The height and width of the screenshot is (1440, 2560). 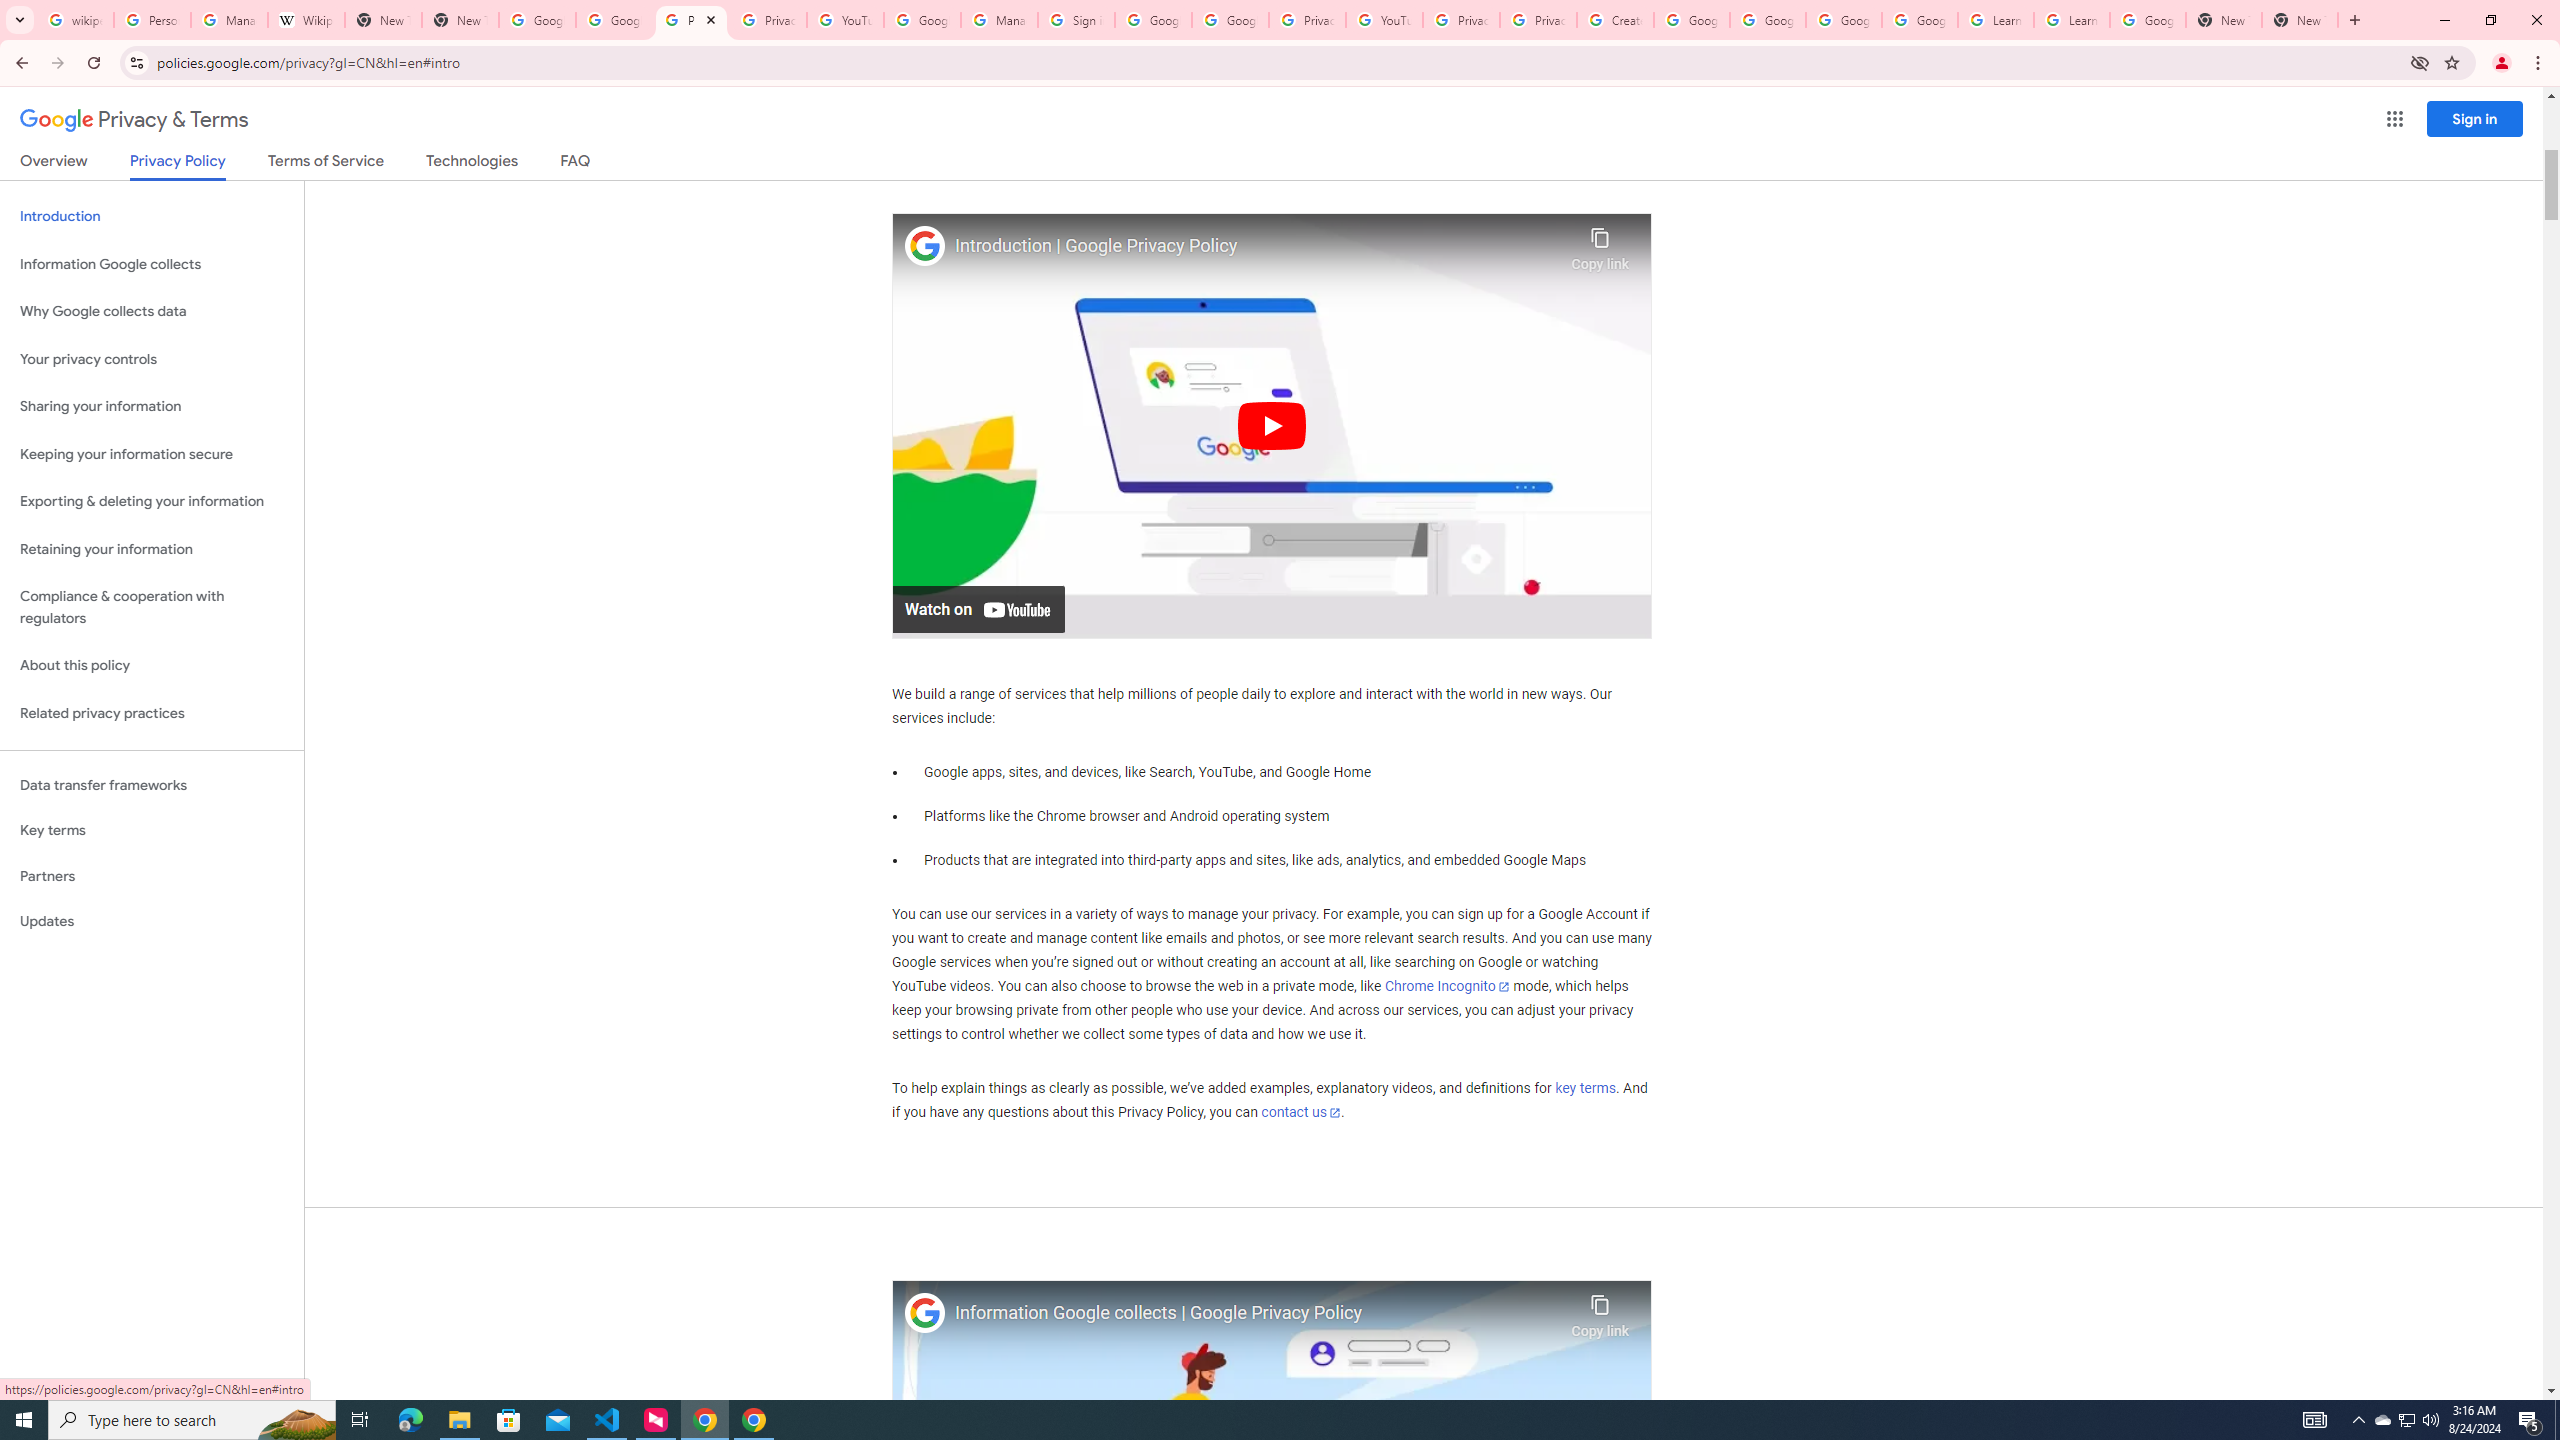 I want to click on Personalization & Google Search results - Google Search Help, so click(x=152, y=20).